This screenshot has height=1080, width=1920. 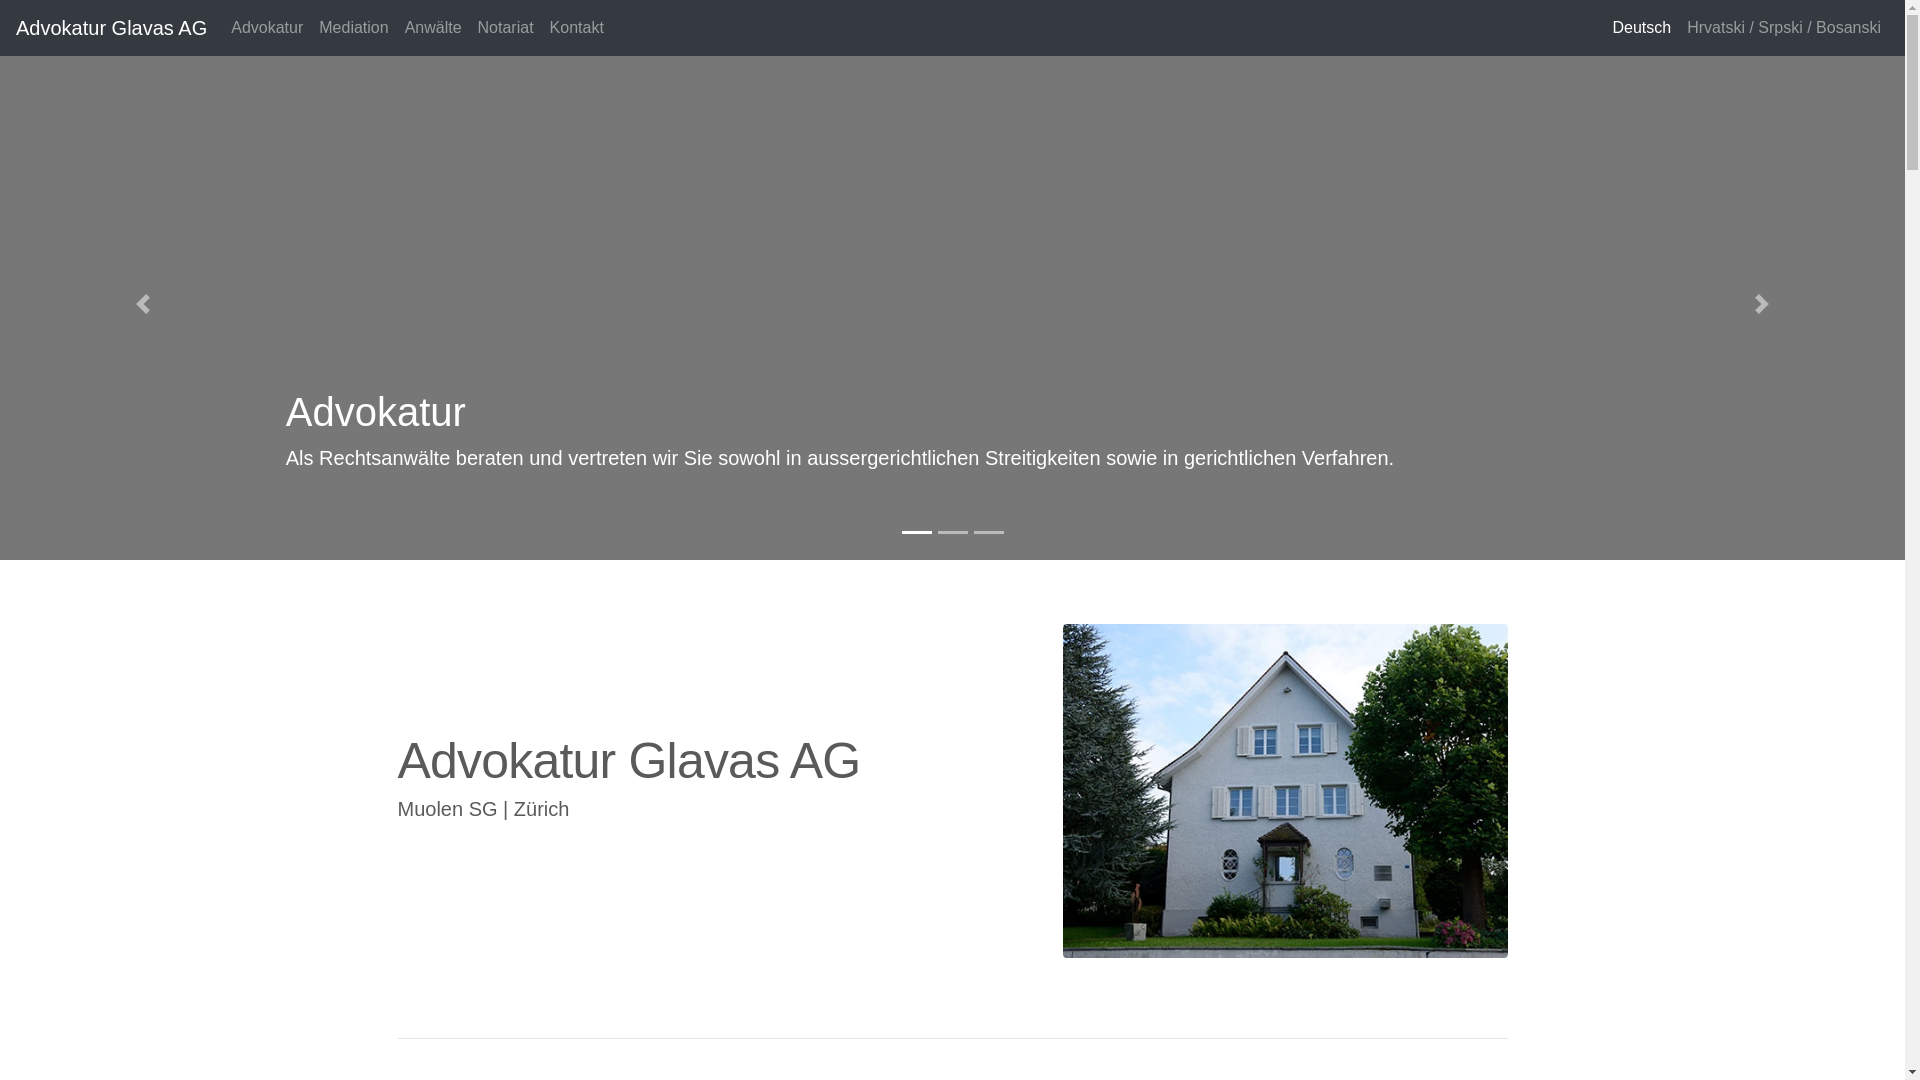 I want to click on Deutsch, so click(x=1642, y=28).